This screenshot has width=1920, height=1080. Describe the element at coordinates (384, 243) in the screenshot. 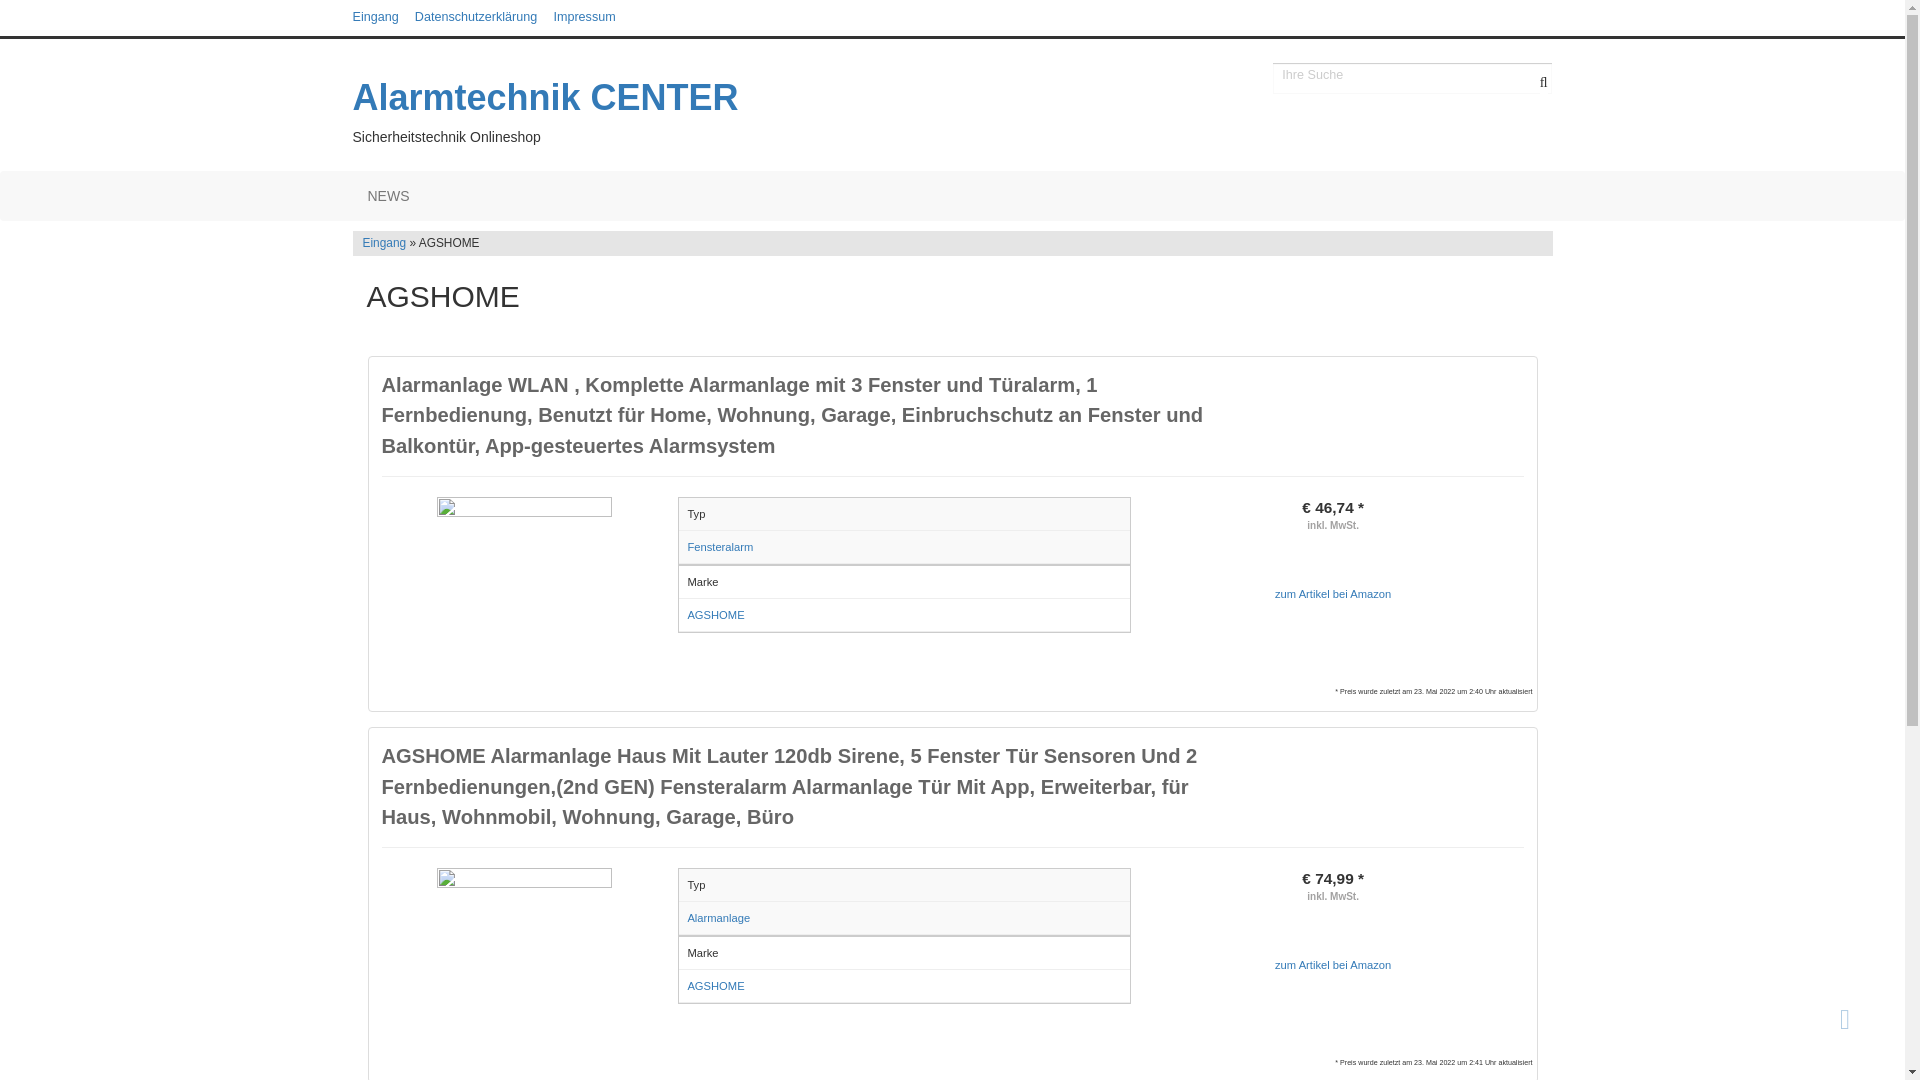

I see `Eingang` at that location.